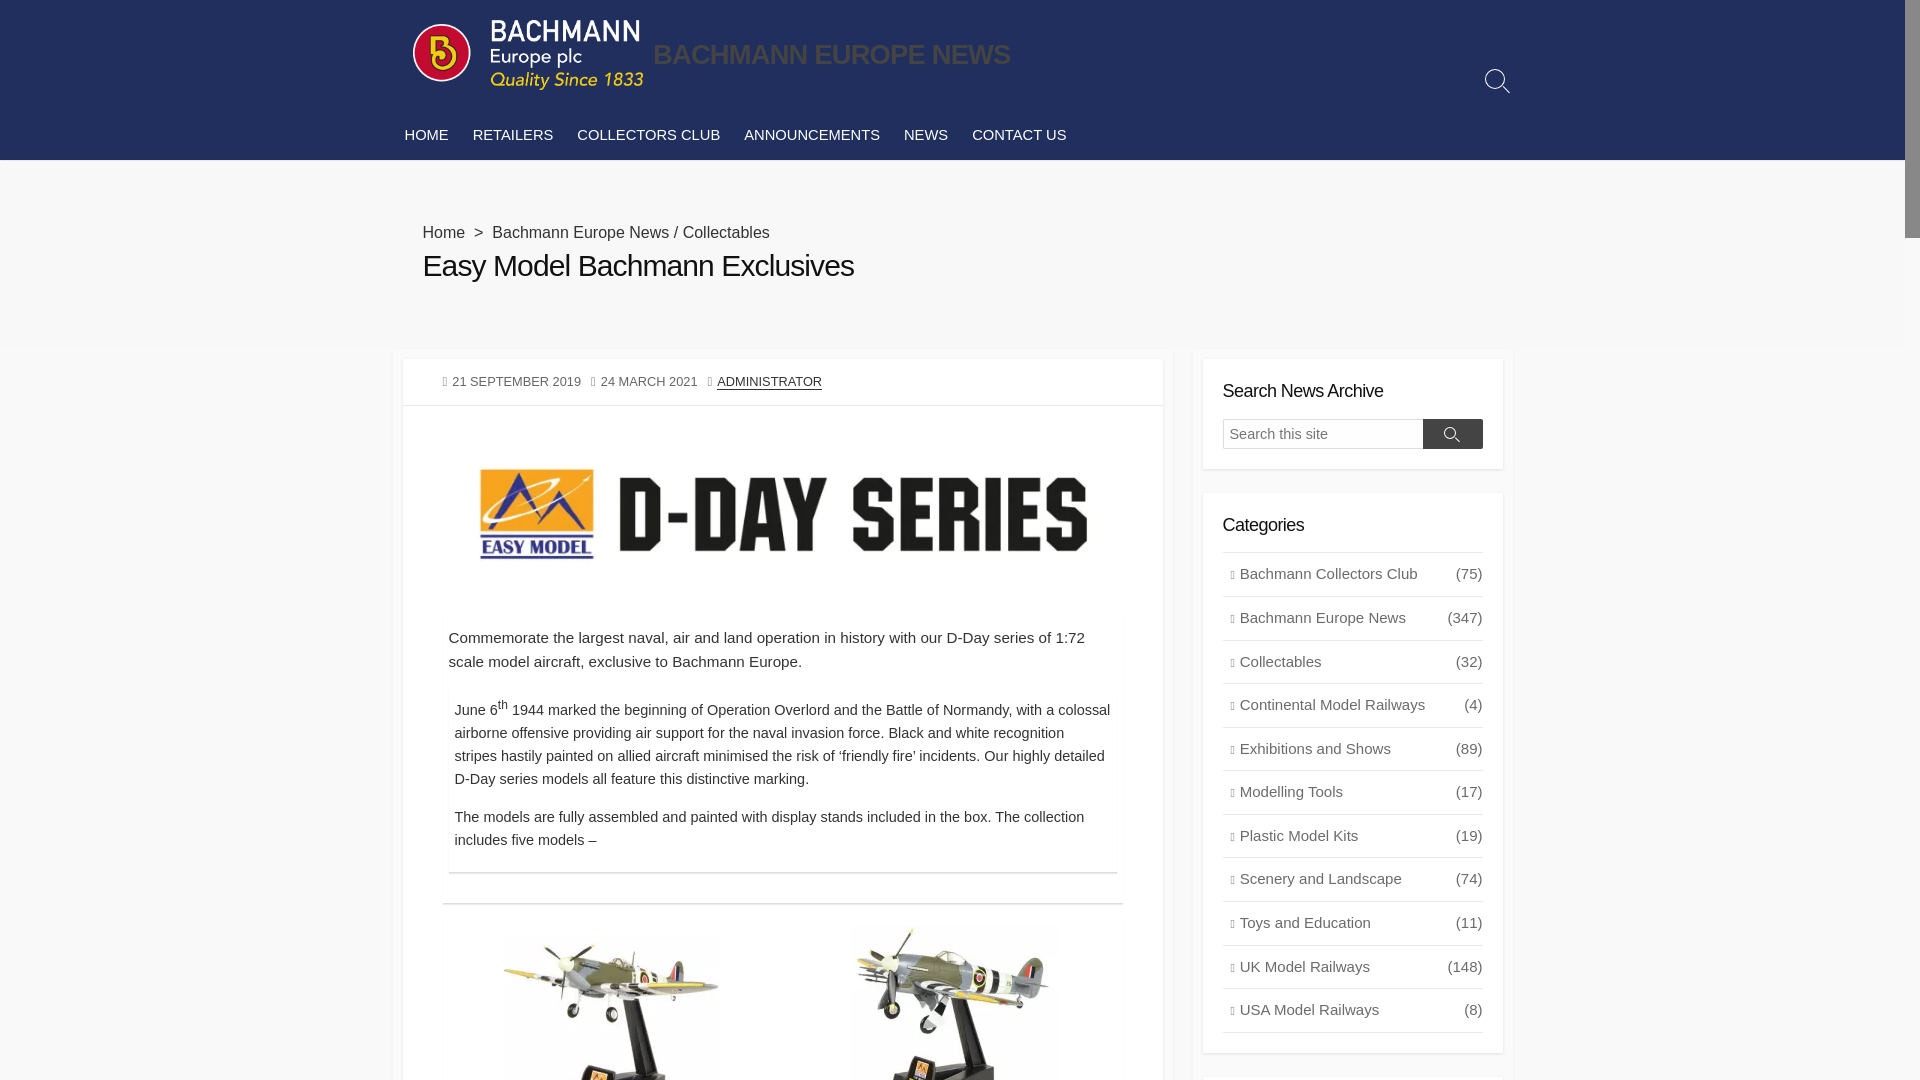 This screenshot has width=1920, height=1080. I want to click on Home, so click(443, 232).